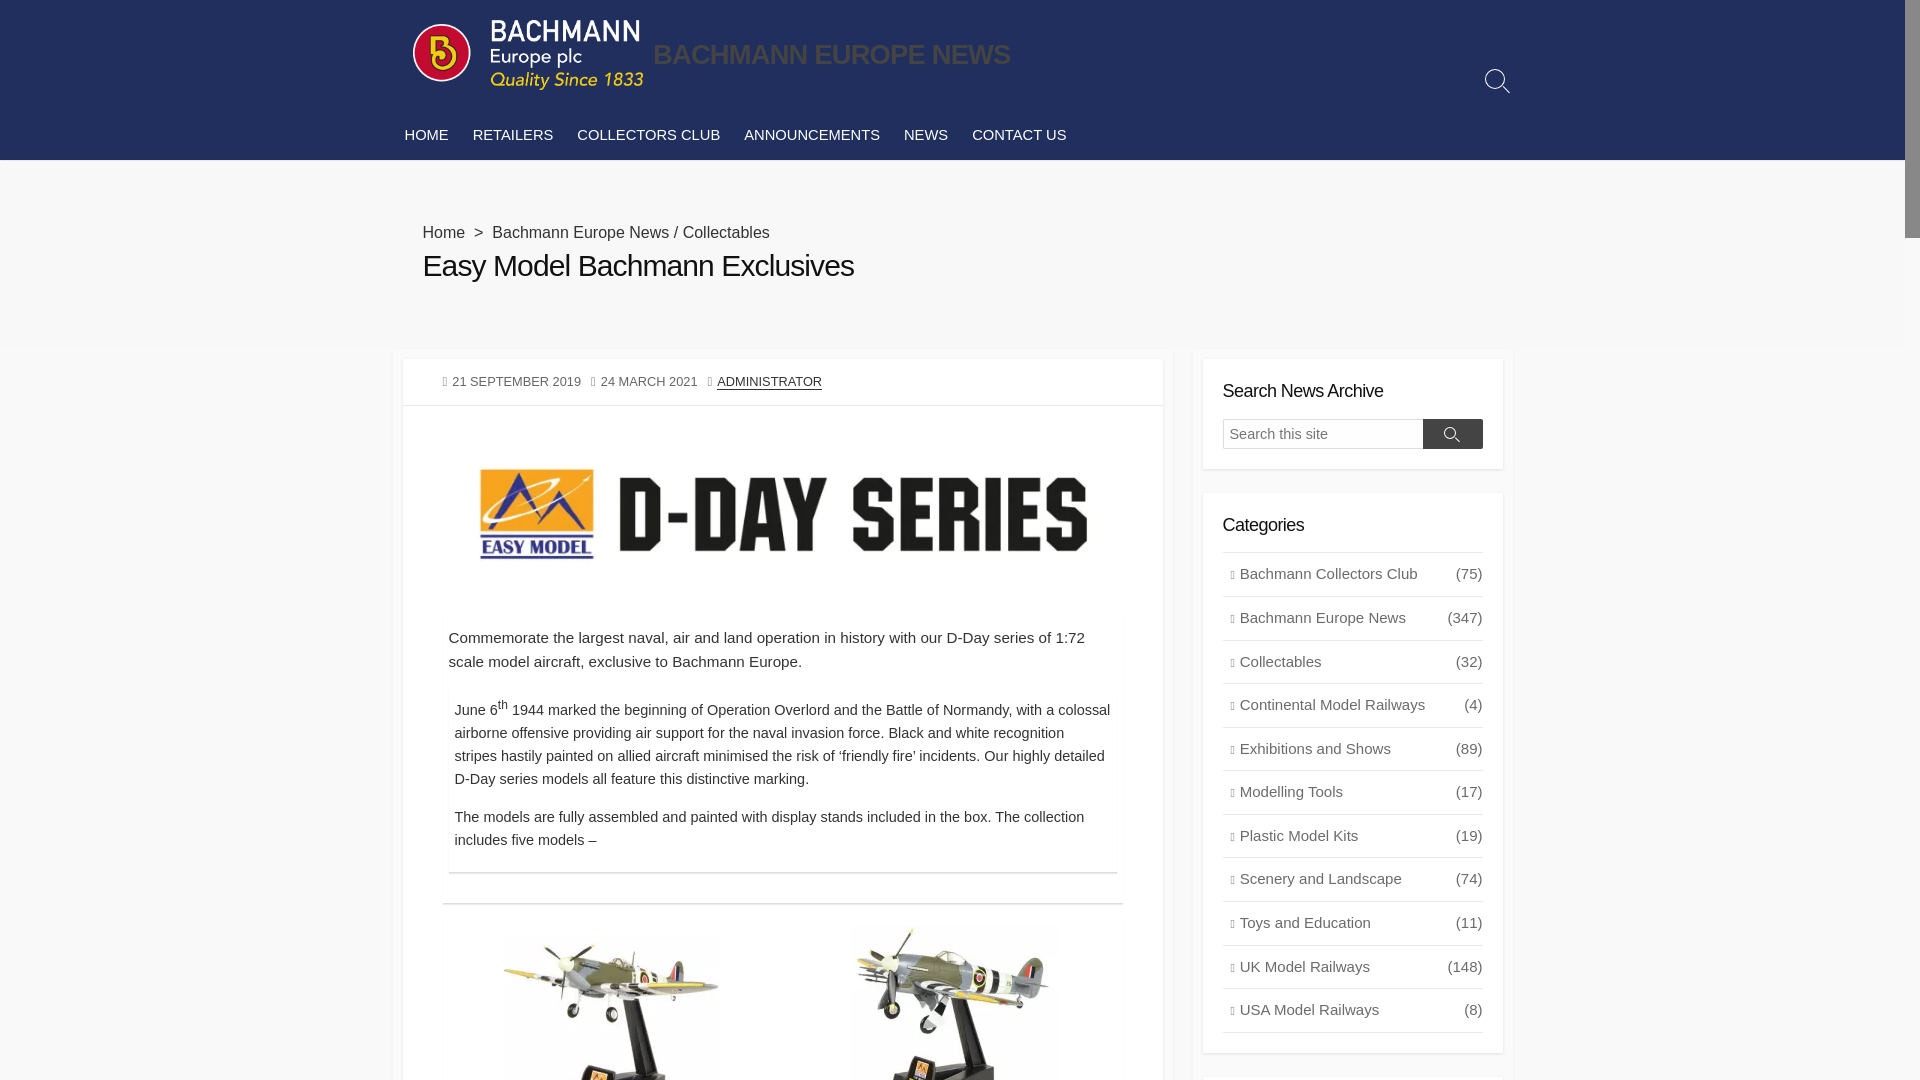 This screenshot has width=1920, height=1080. I want to click on Home, so click(443, 232).